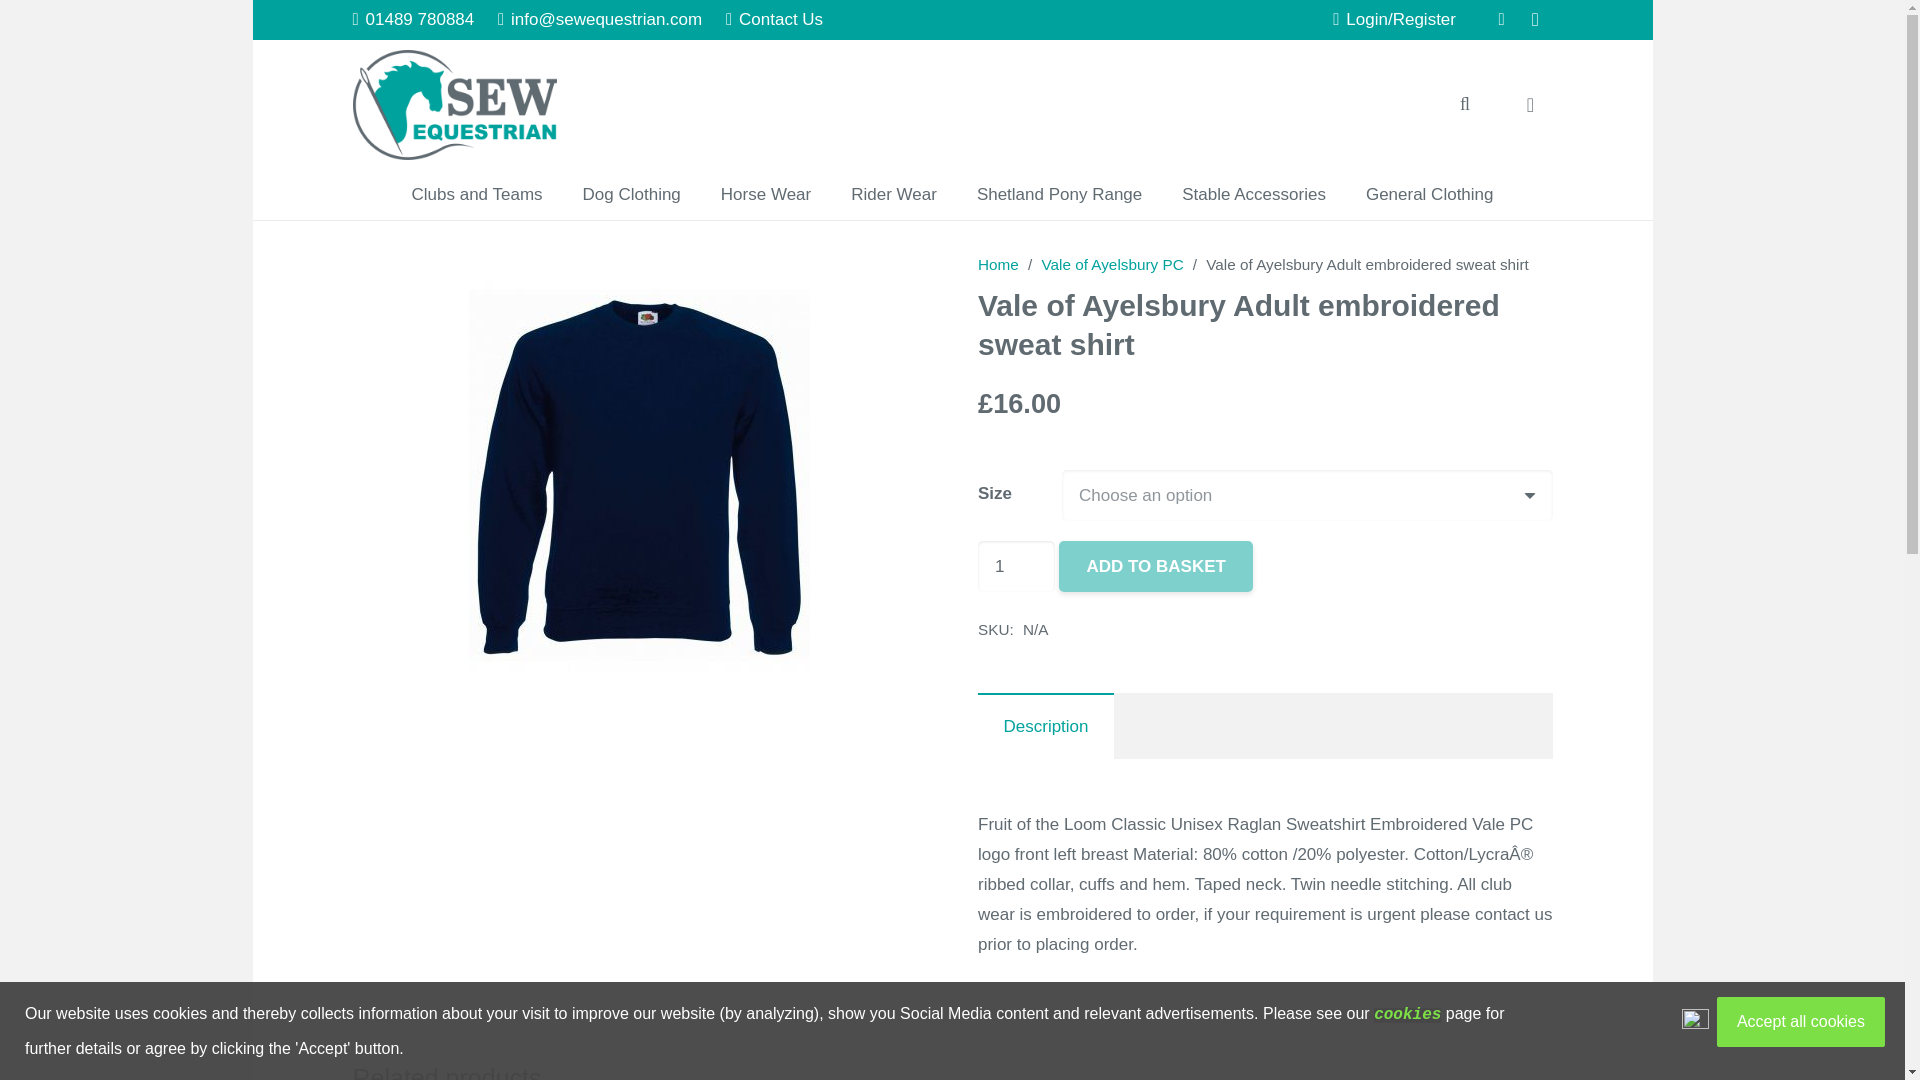  I want to click on Facebook, so click(1501, 20).